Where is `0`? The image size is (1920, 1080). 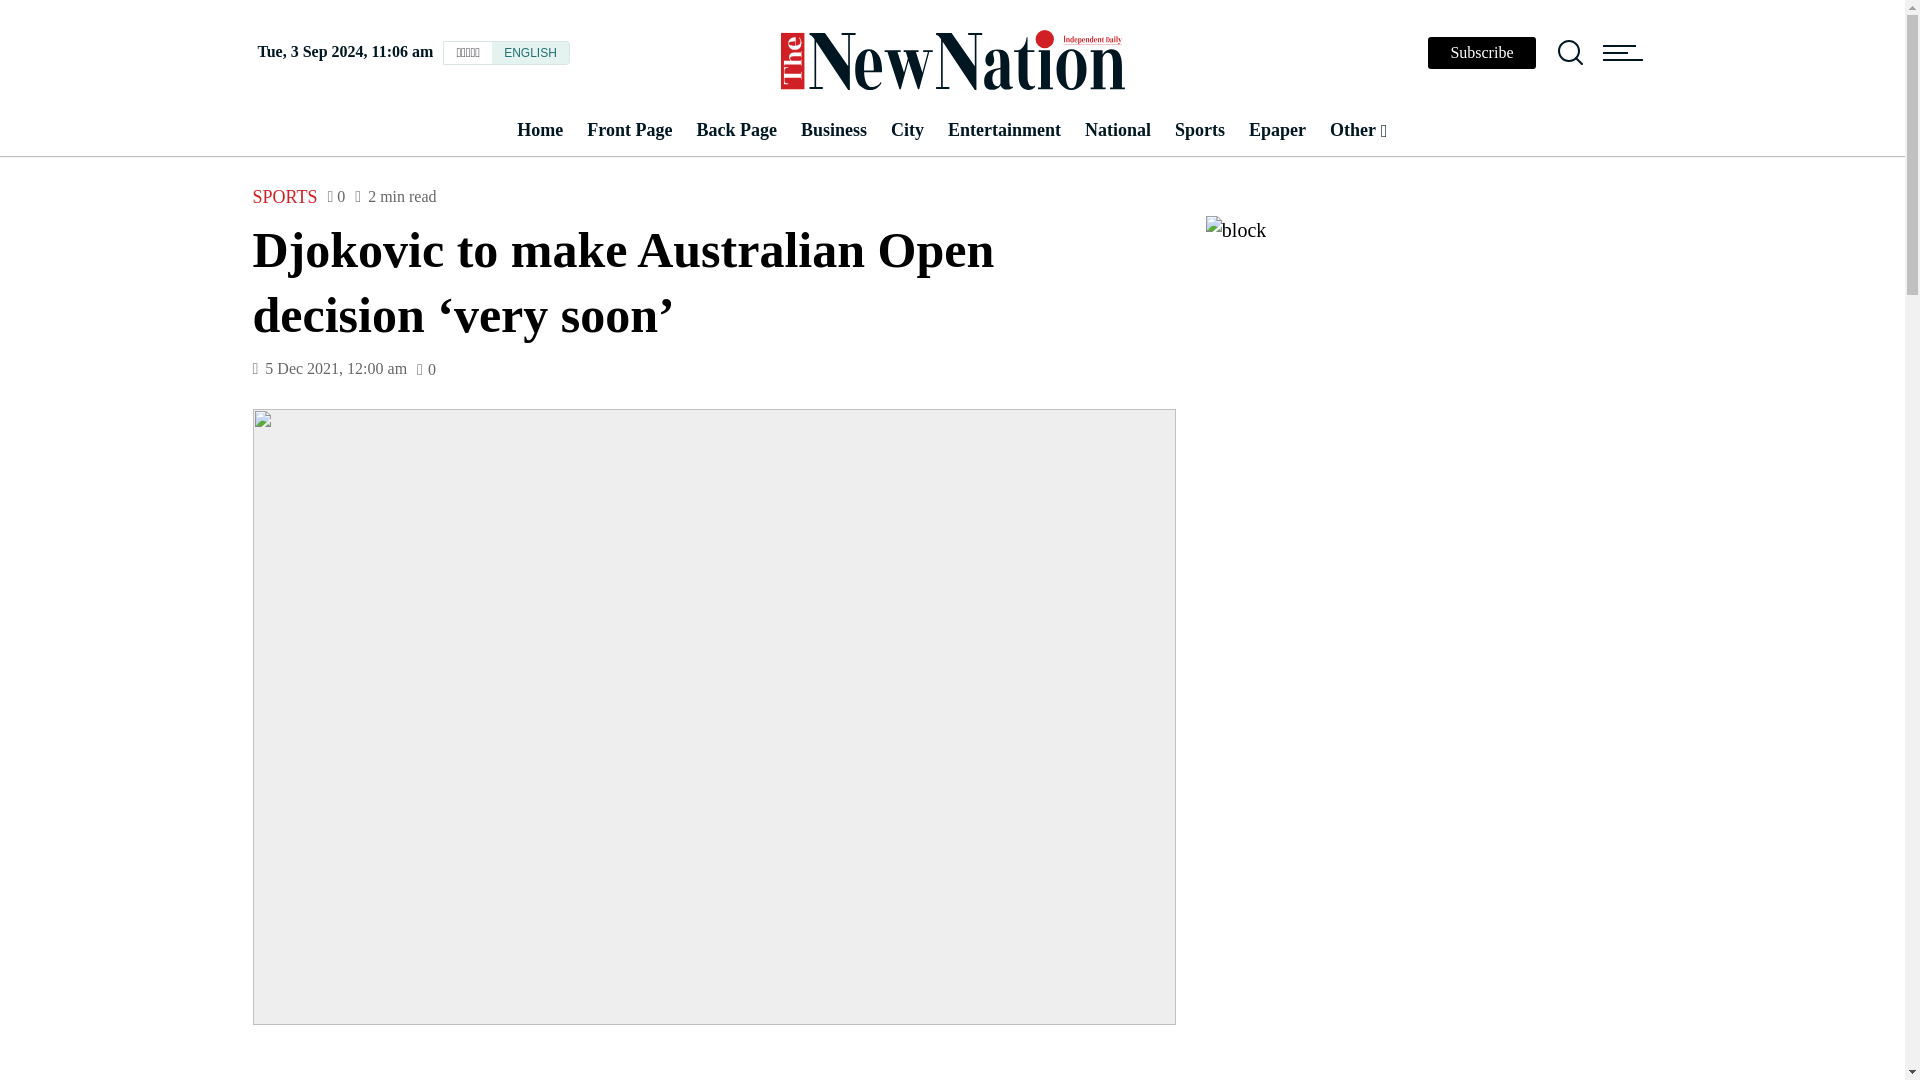 0 is located at coordinates (336, 196).